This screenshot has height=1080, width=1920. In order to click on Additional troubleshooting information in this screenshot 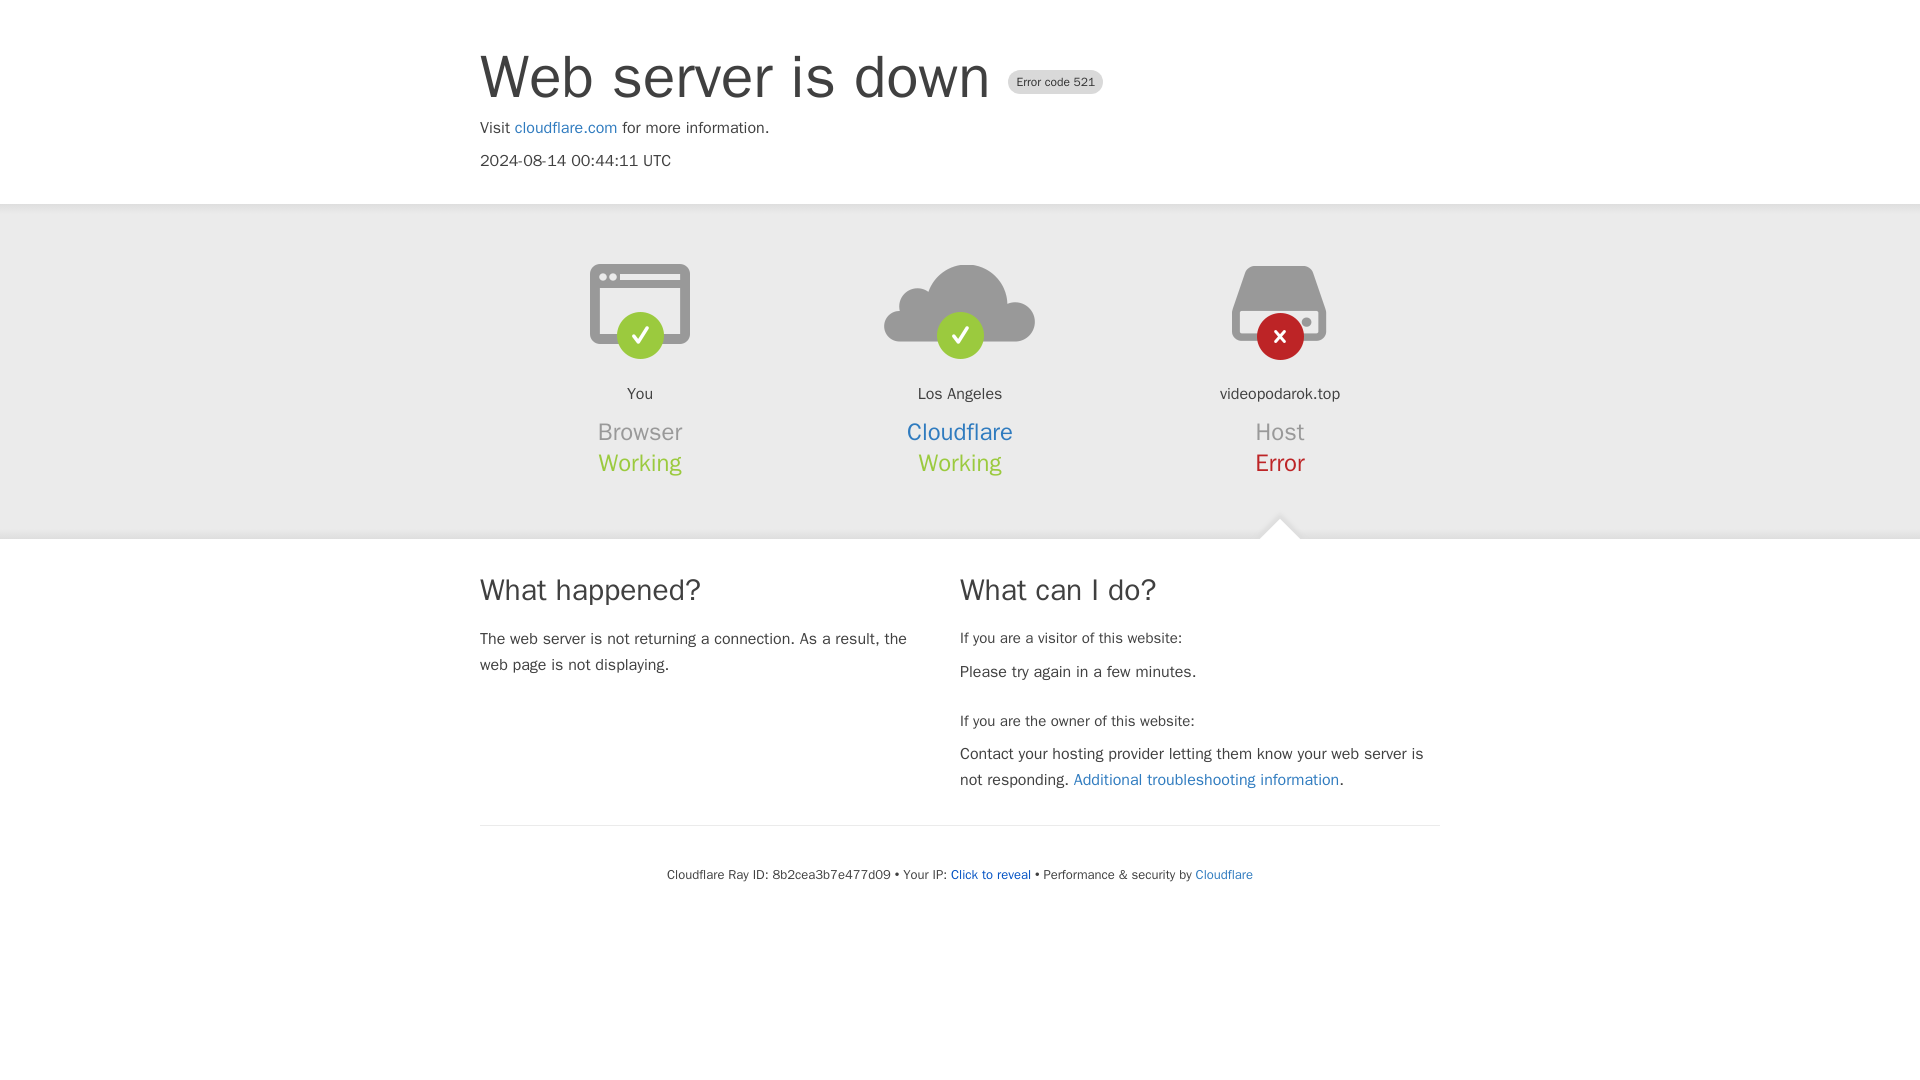, I will do `click(1206, 780)`.